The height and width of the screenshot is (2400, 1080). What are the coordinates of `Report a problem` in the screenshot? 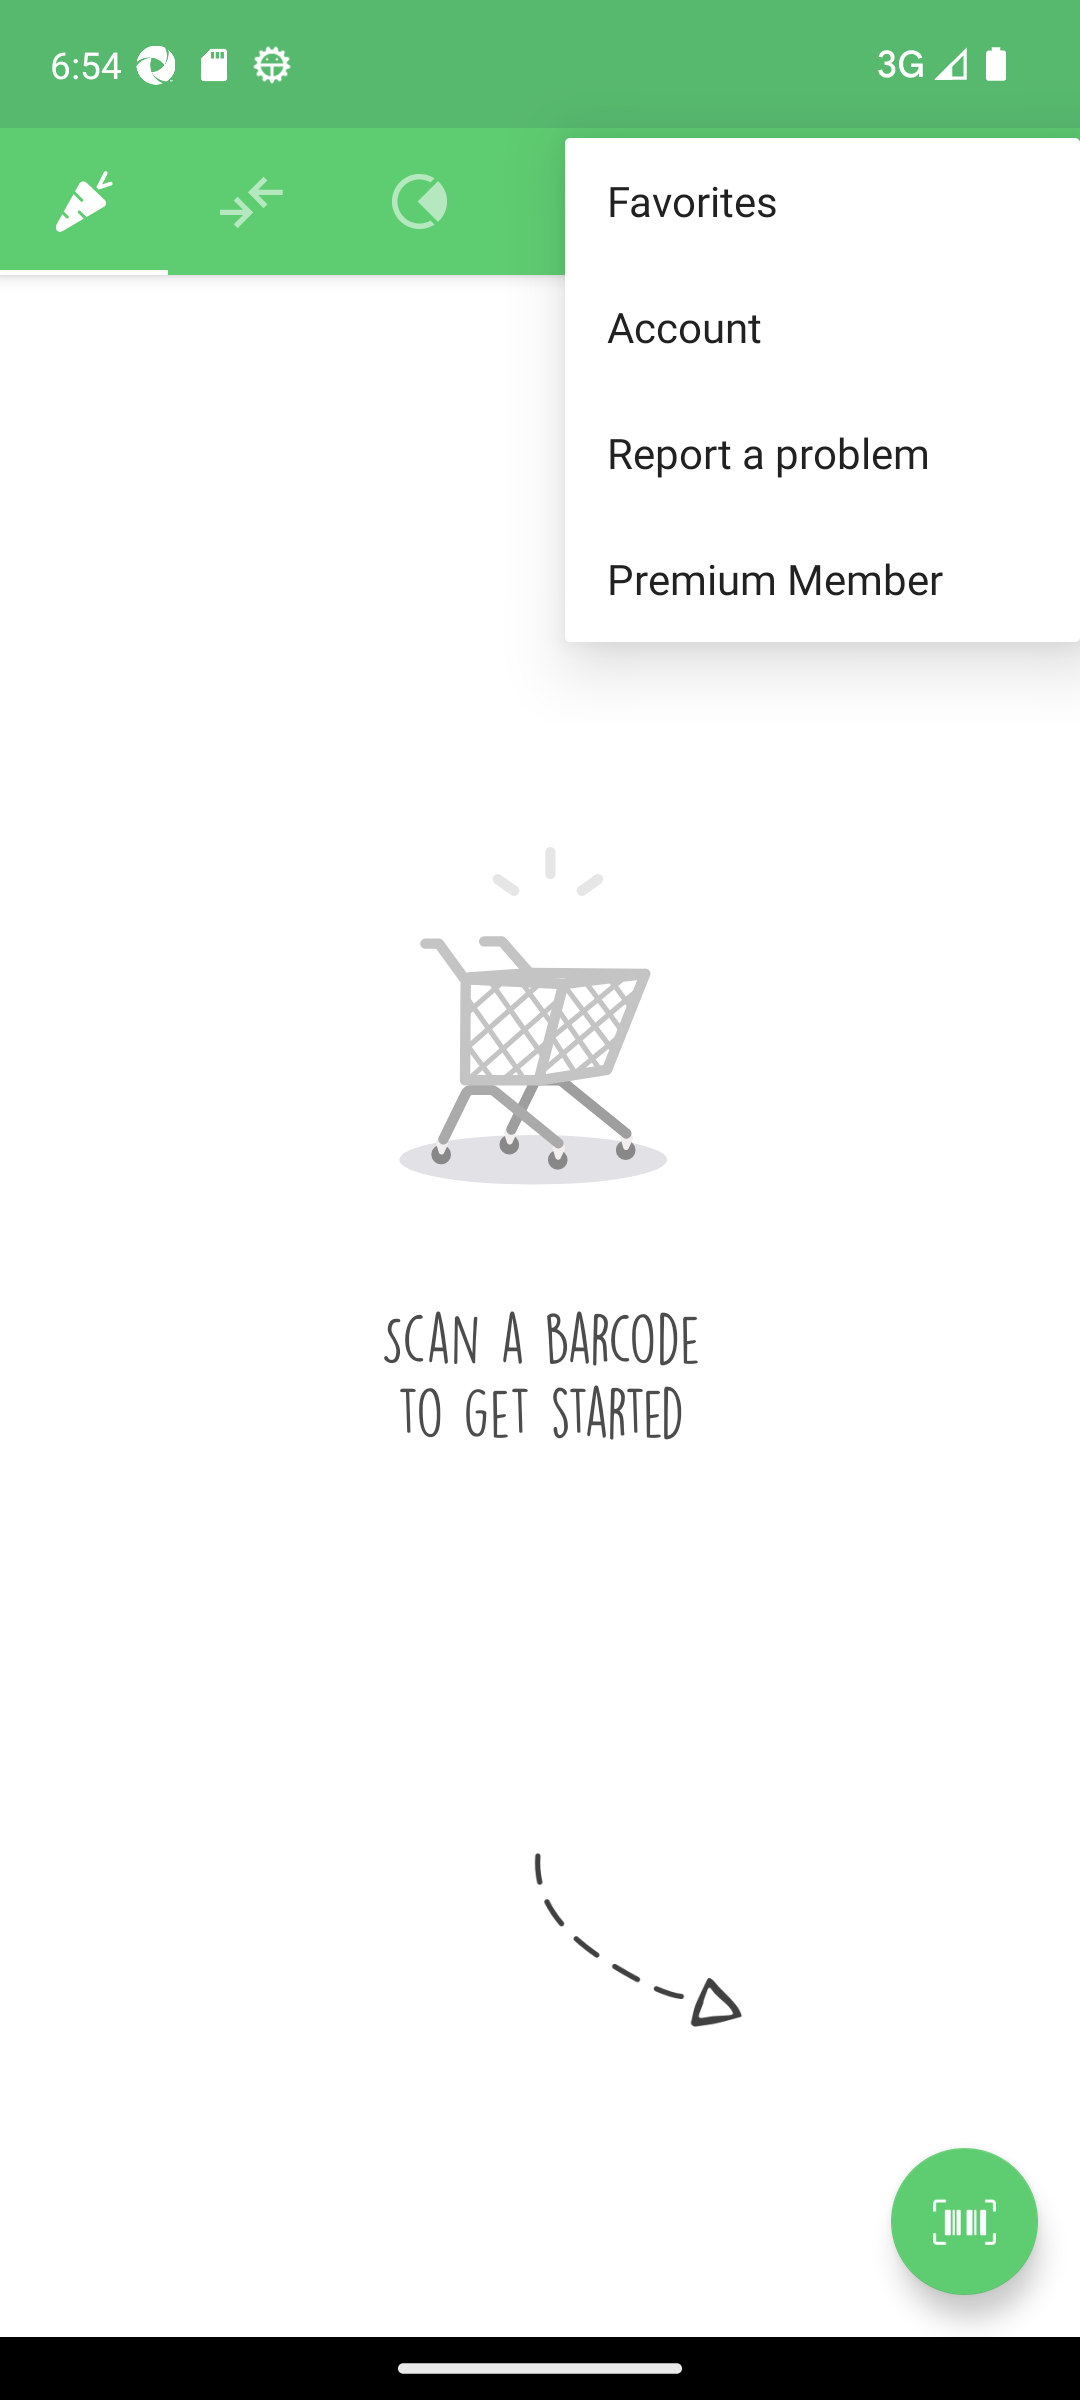 It's located at (822, 452).